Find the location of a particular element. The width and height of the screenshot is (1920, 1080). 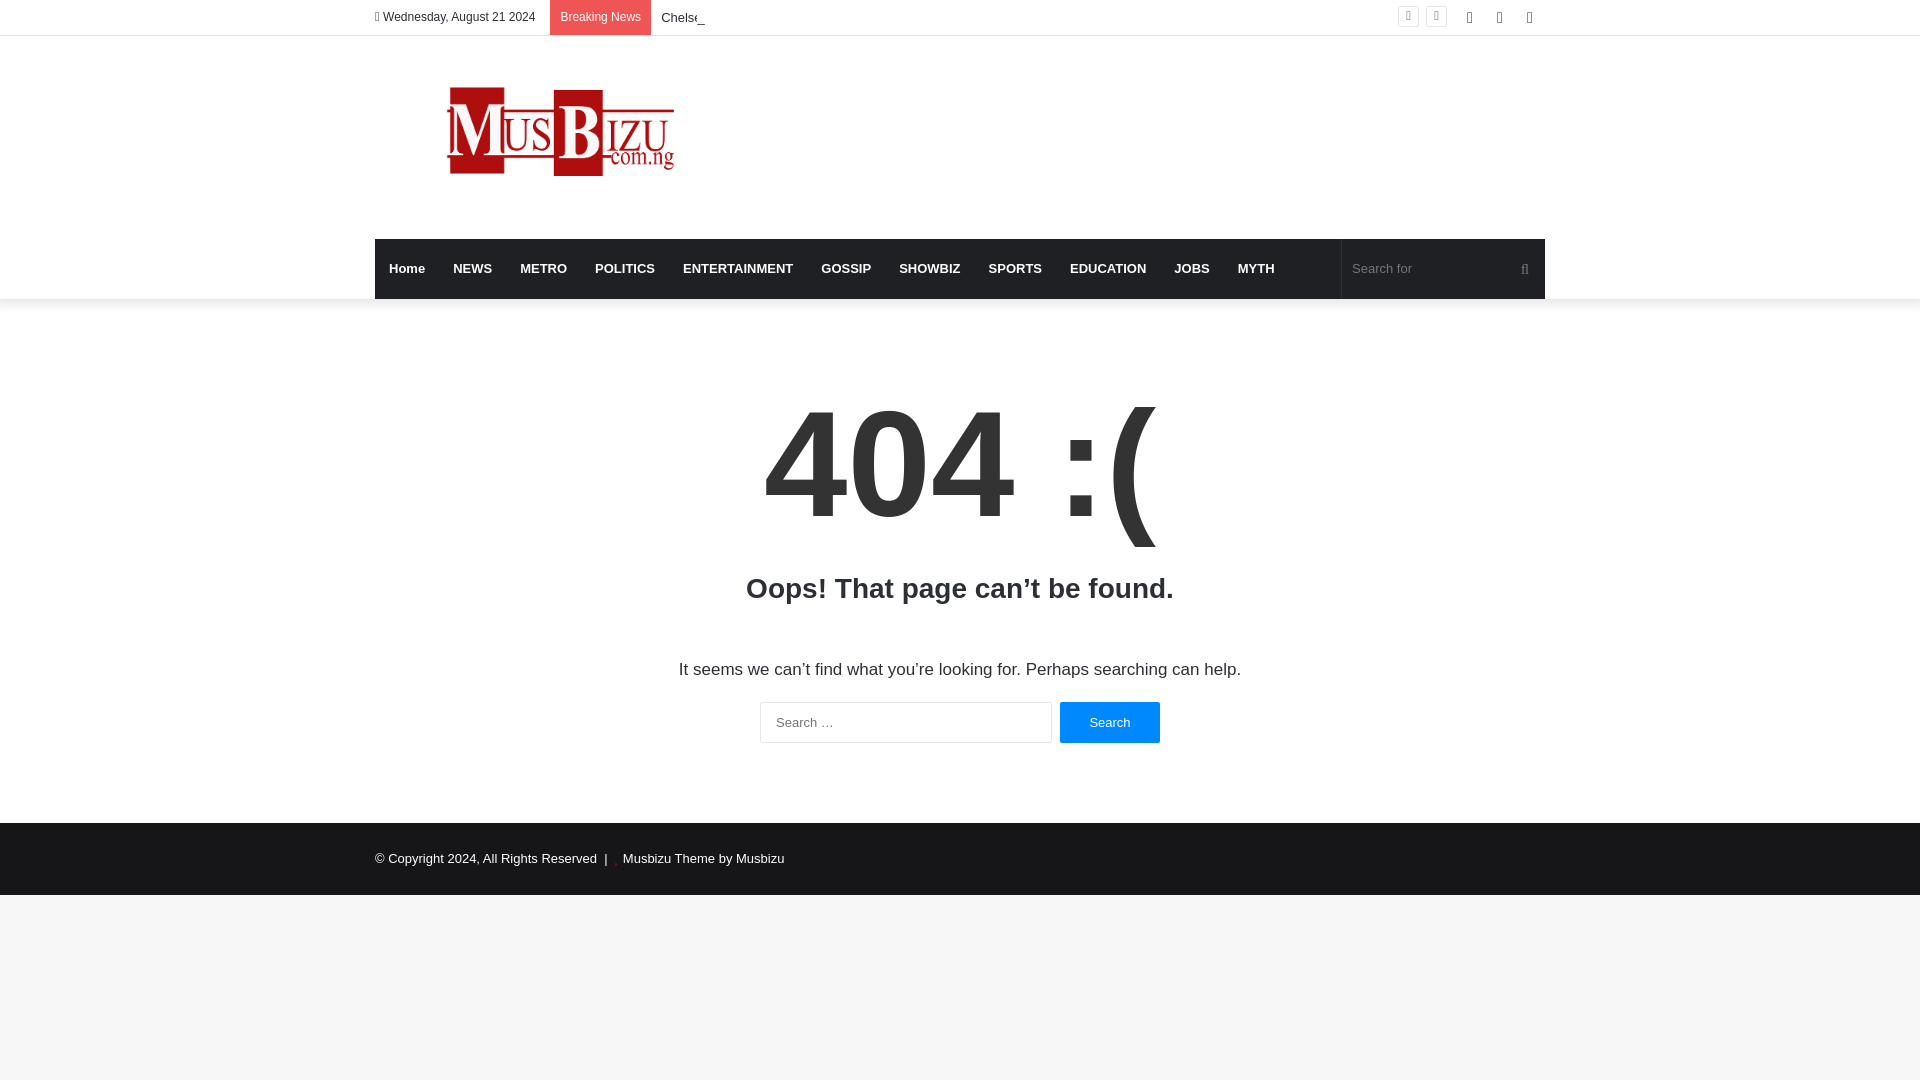

MYTH is located at coordinates (1256, 268).